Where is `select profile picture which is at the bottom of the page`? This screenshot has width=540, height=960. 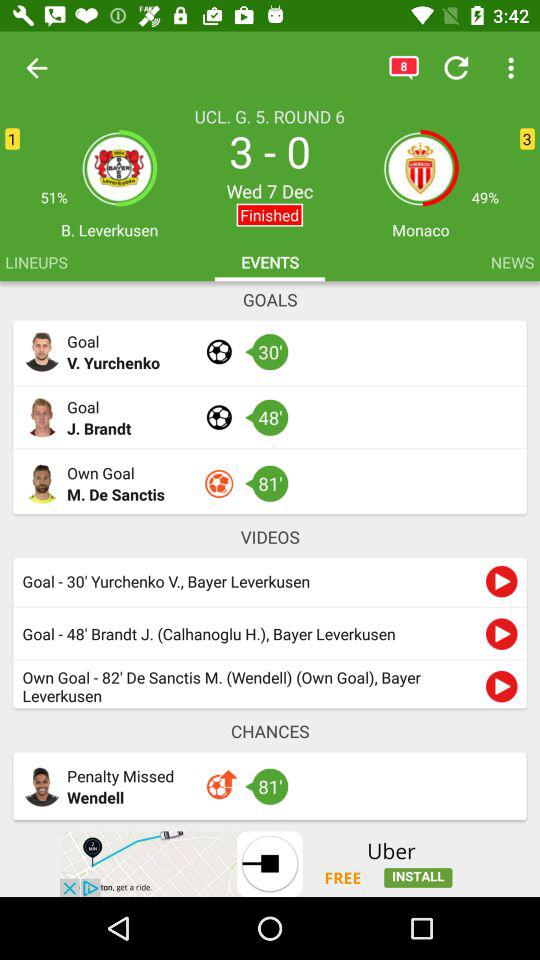 select profile picture which is at the bottom of the page is located at coordinates (42, 787).